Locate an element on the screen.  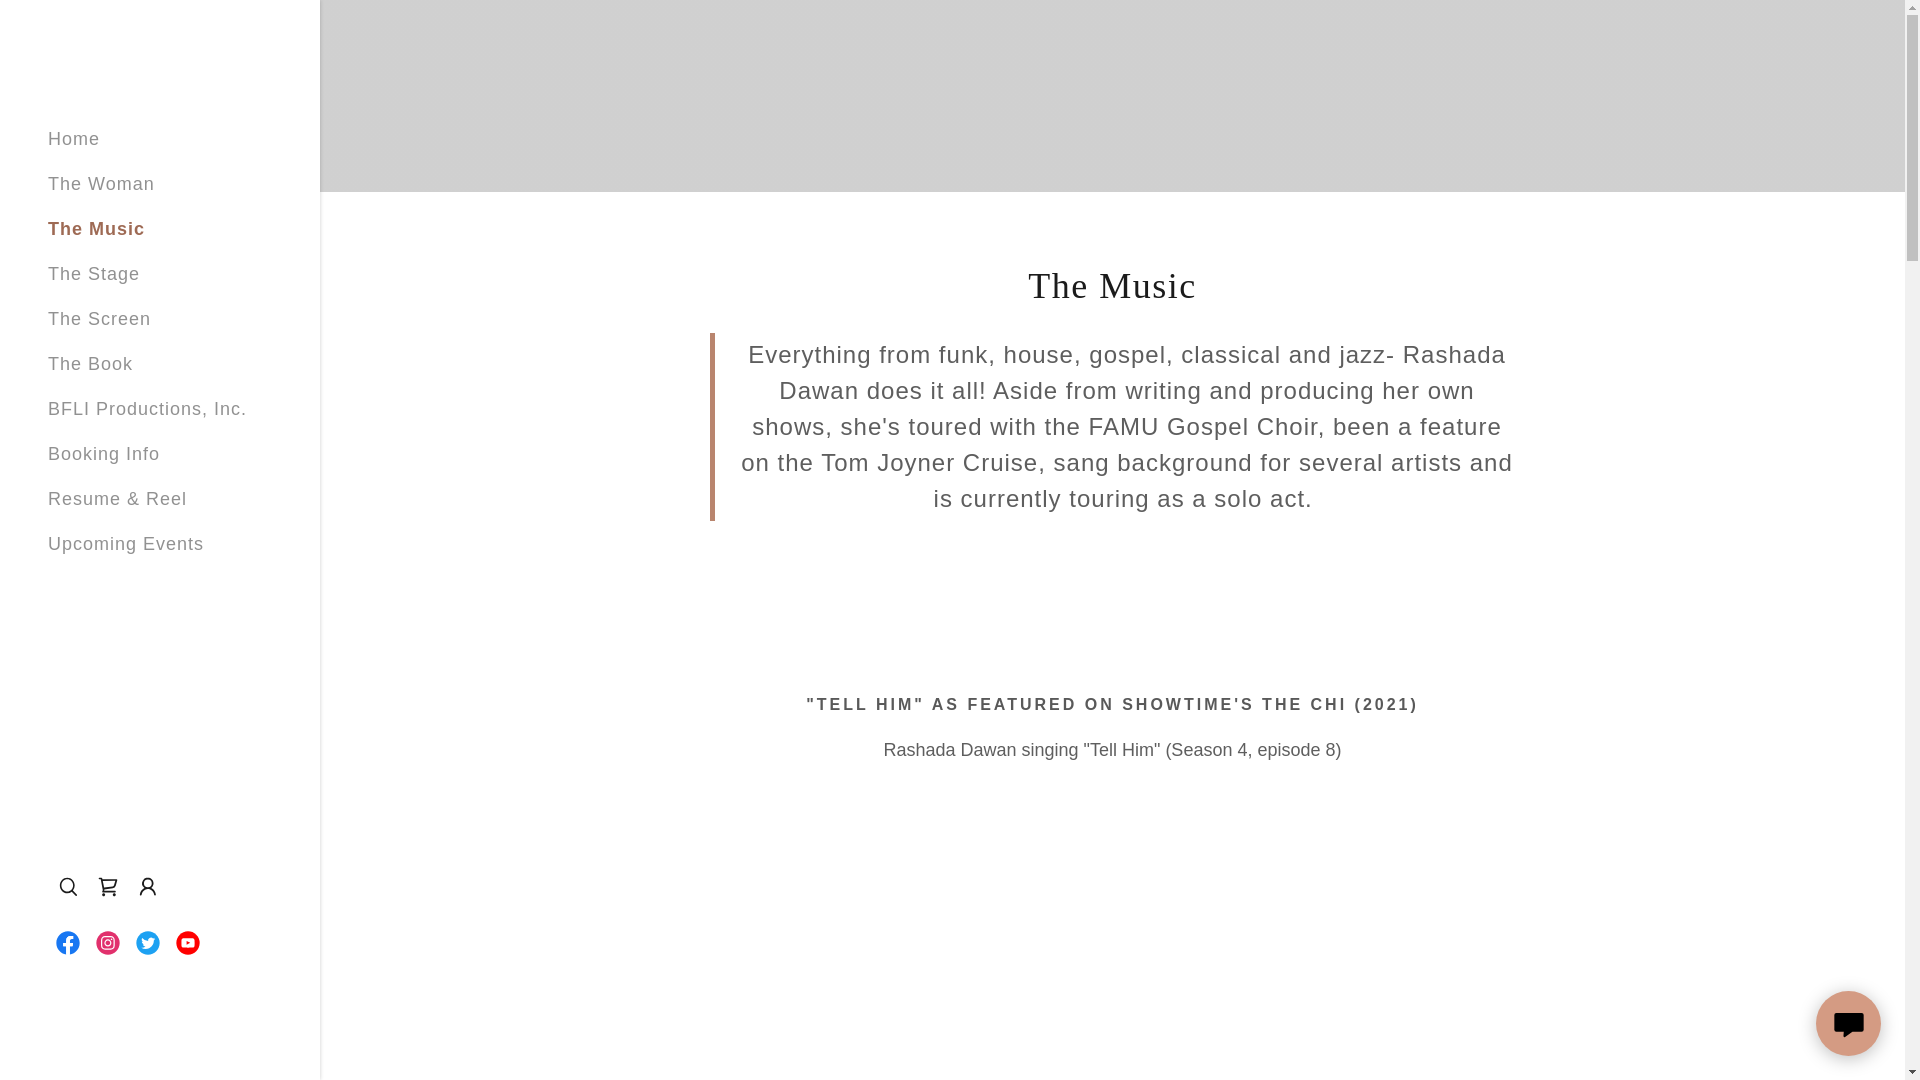
BFLI Productions, Inc. is located at coordinates (148, 408).